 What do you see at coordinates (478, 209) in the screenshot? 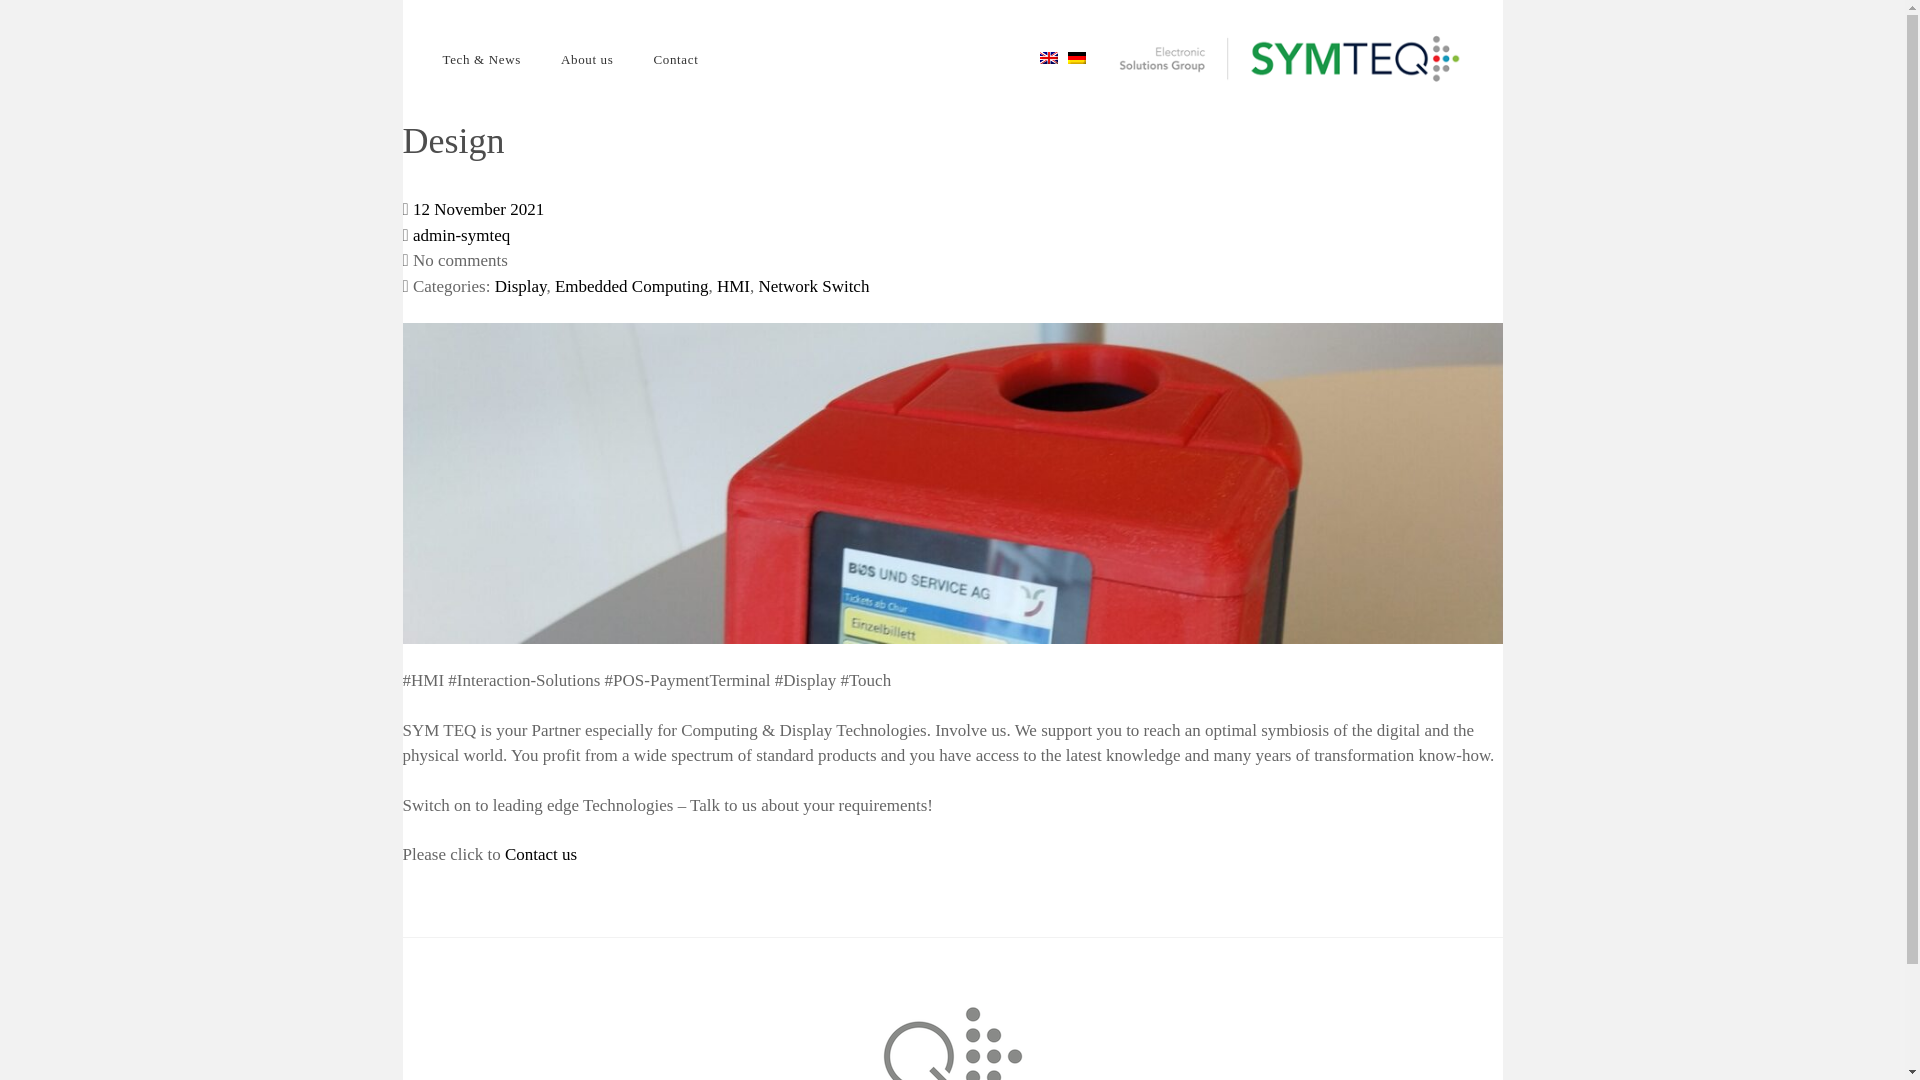
I see `21-11 POS Terminal Solutions` at bounding box center [478, 209].